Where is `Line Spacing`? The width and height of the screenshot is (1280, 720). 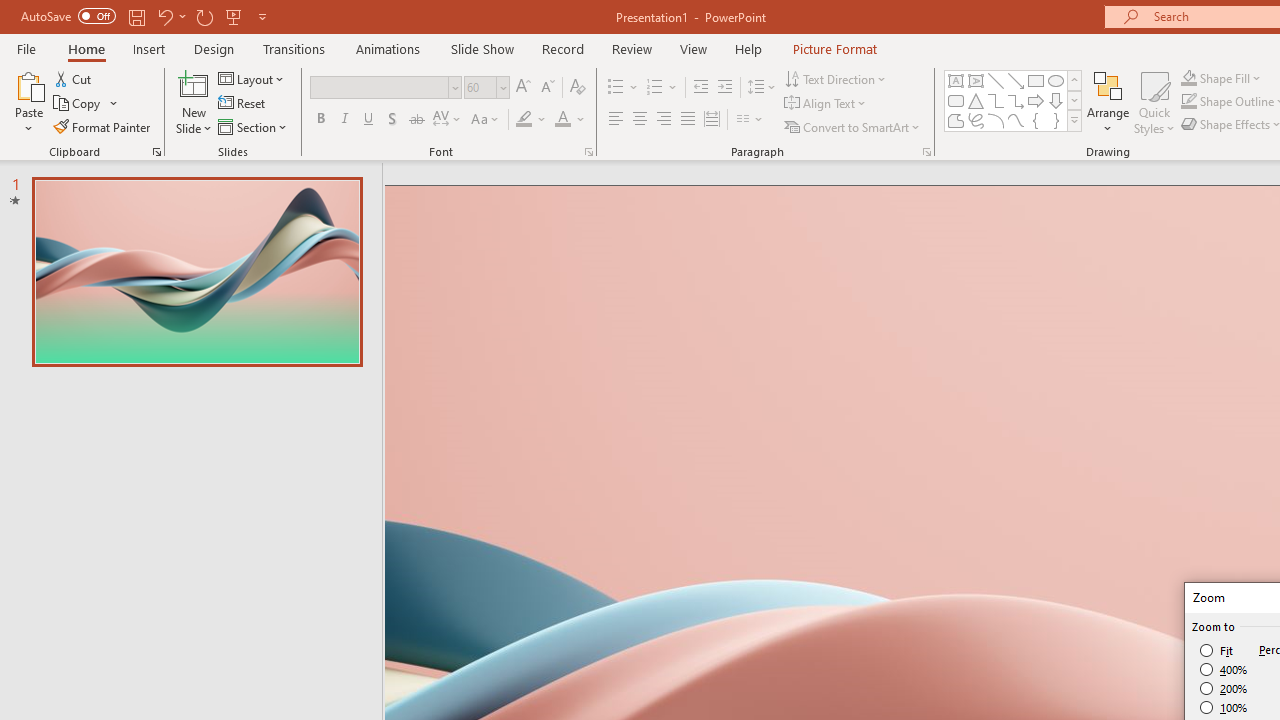 Line Spacing is located at coordinates (762, 88).